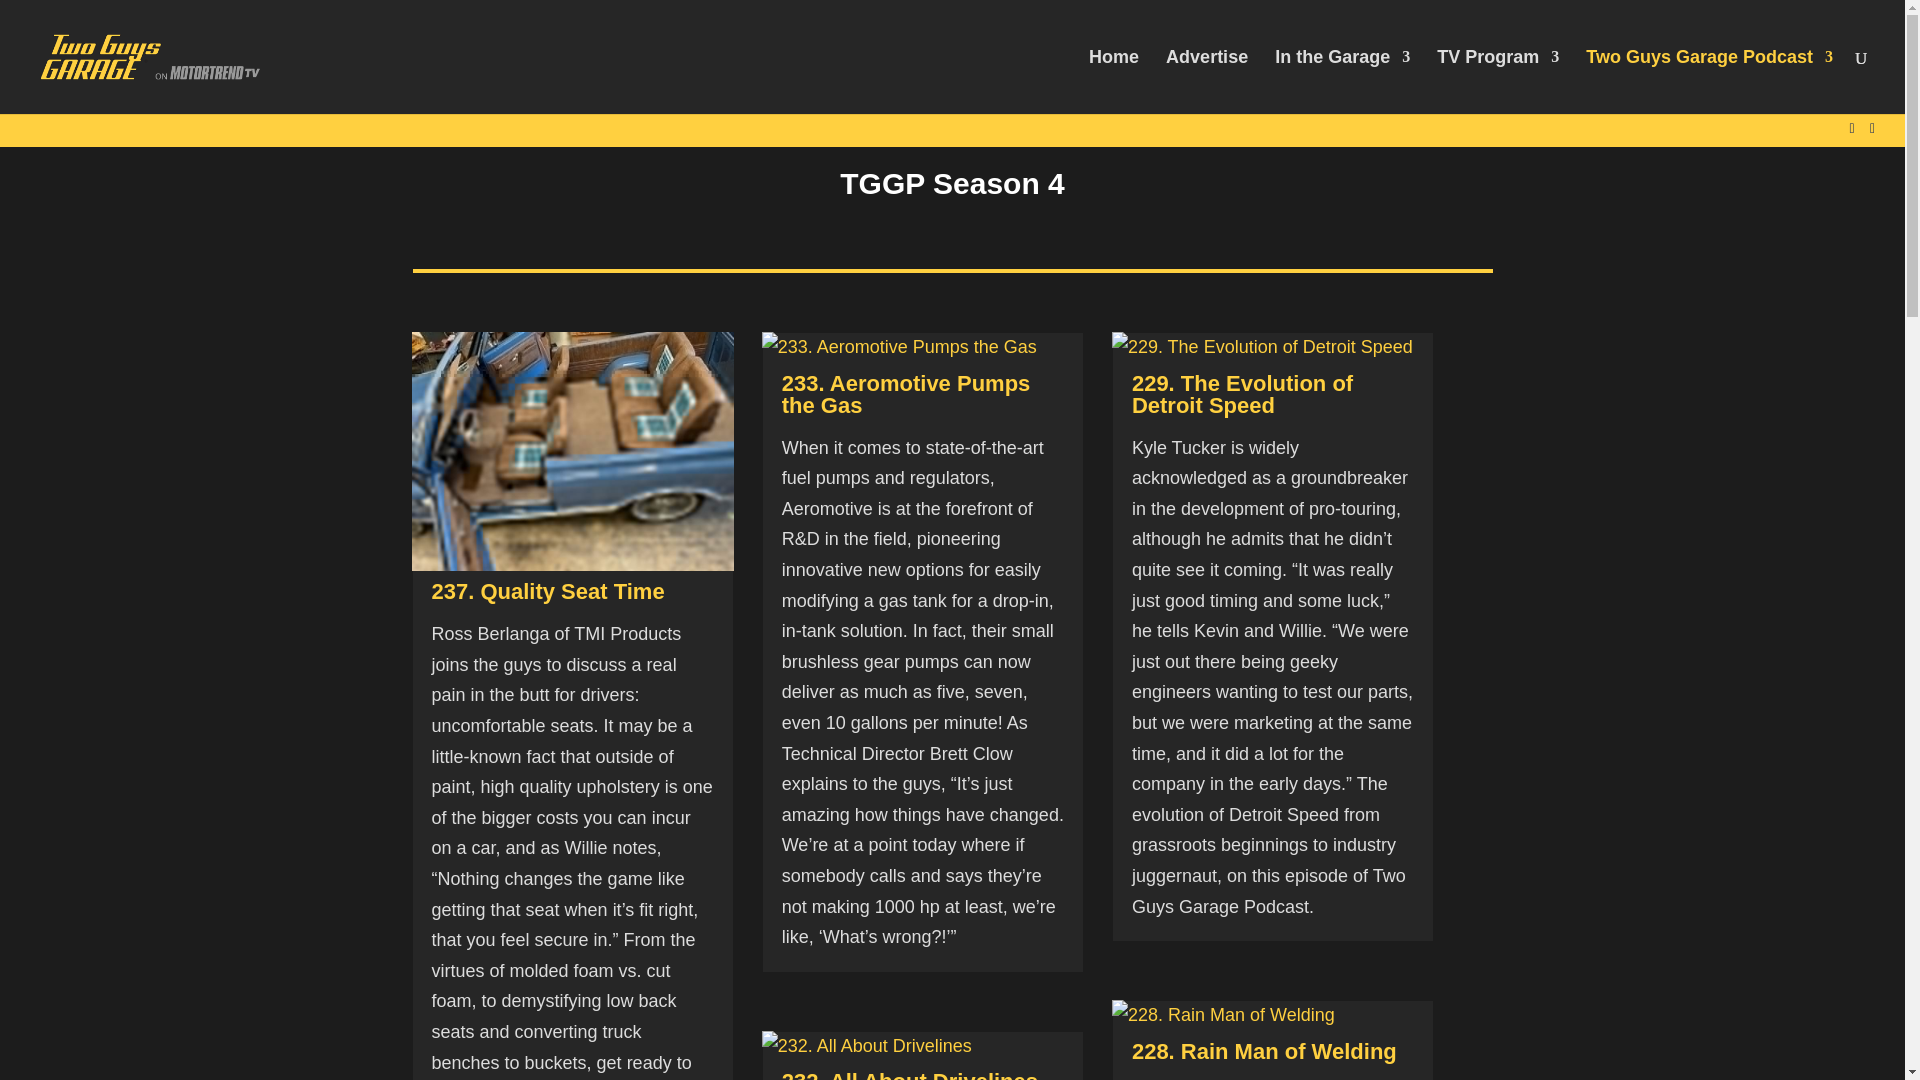  Describe the element at coordinates (548, 590) in the screenshot. I see `237. Quality Seat Time` at that location.